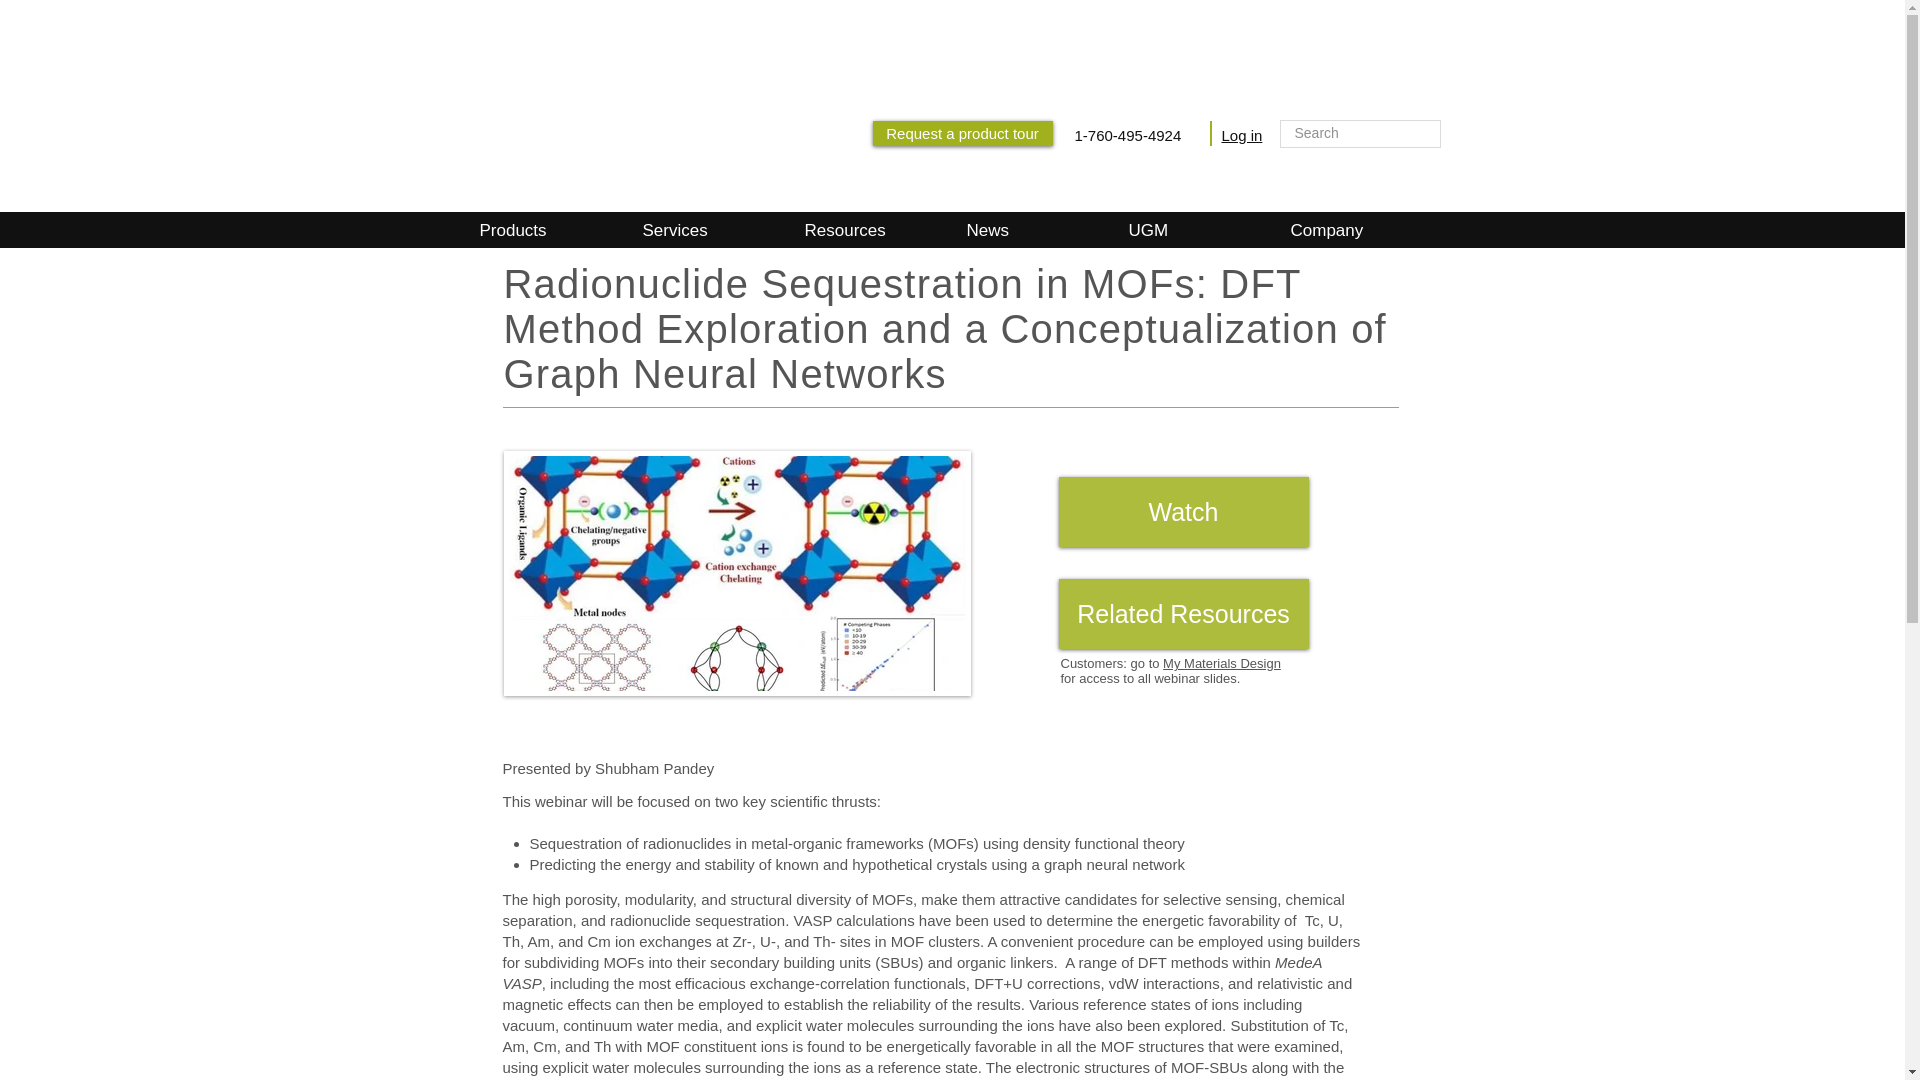 This screenshot has width=1920, height=1080. I want to click on Resources, so click(868, 230).